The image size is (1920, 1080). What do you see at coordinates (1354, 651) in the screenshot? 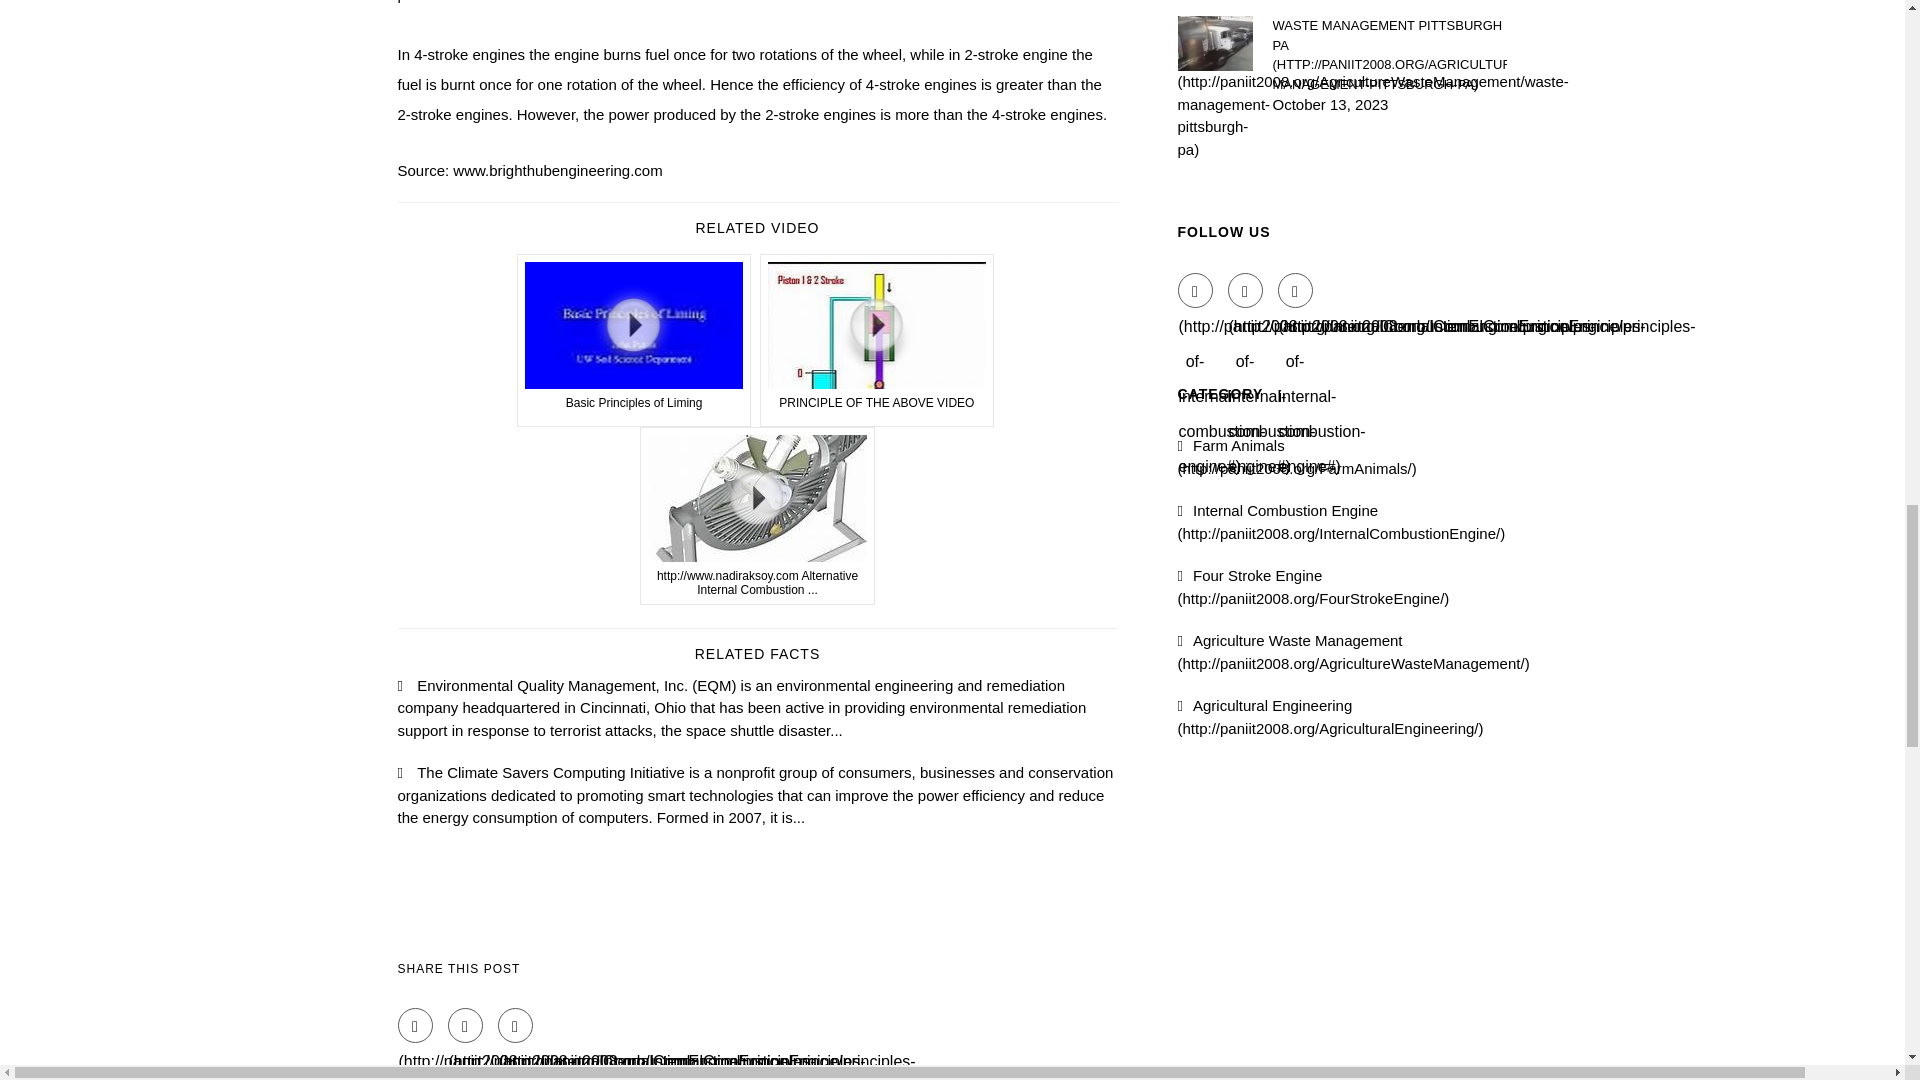
I see `View all posts filed under Agriculture Waste Management` at bounding box center [1354, 651].